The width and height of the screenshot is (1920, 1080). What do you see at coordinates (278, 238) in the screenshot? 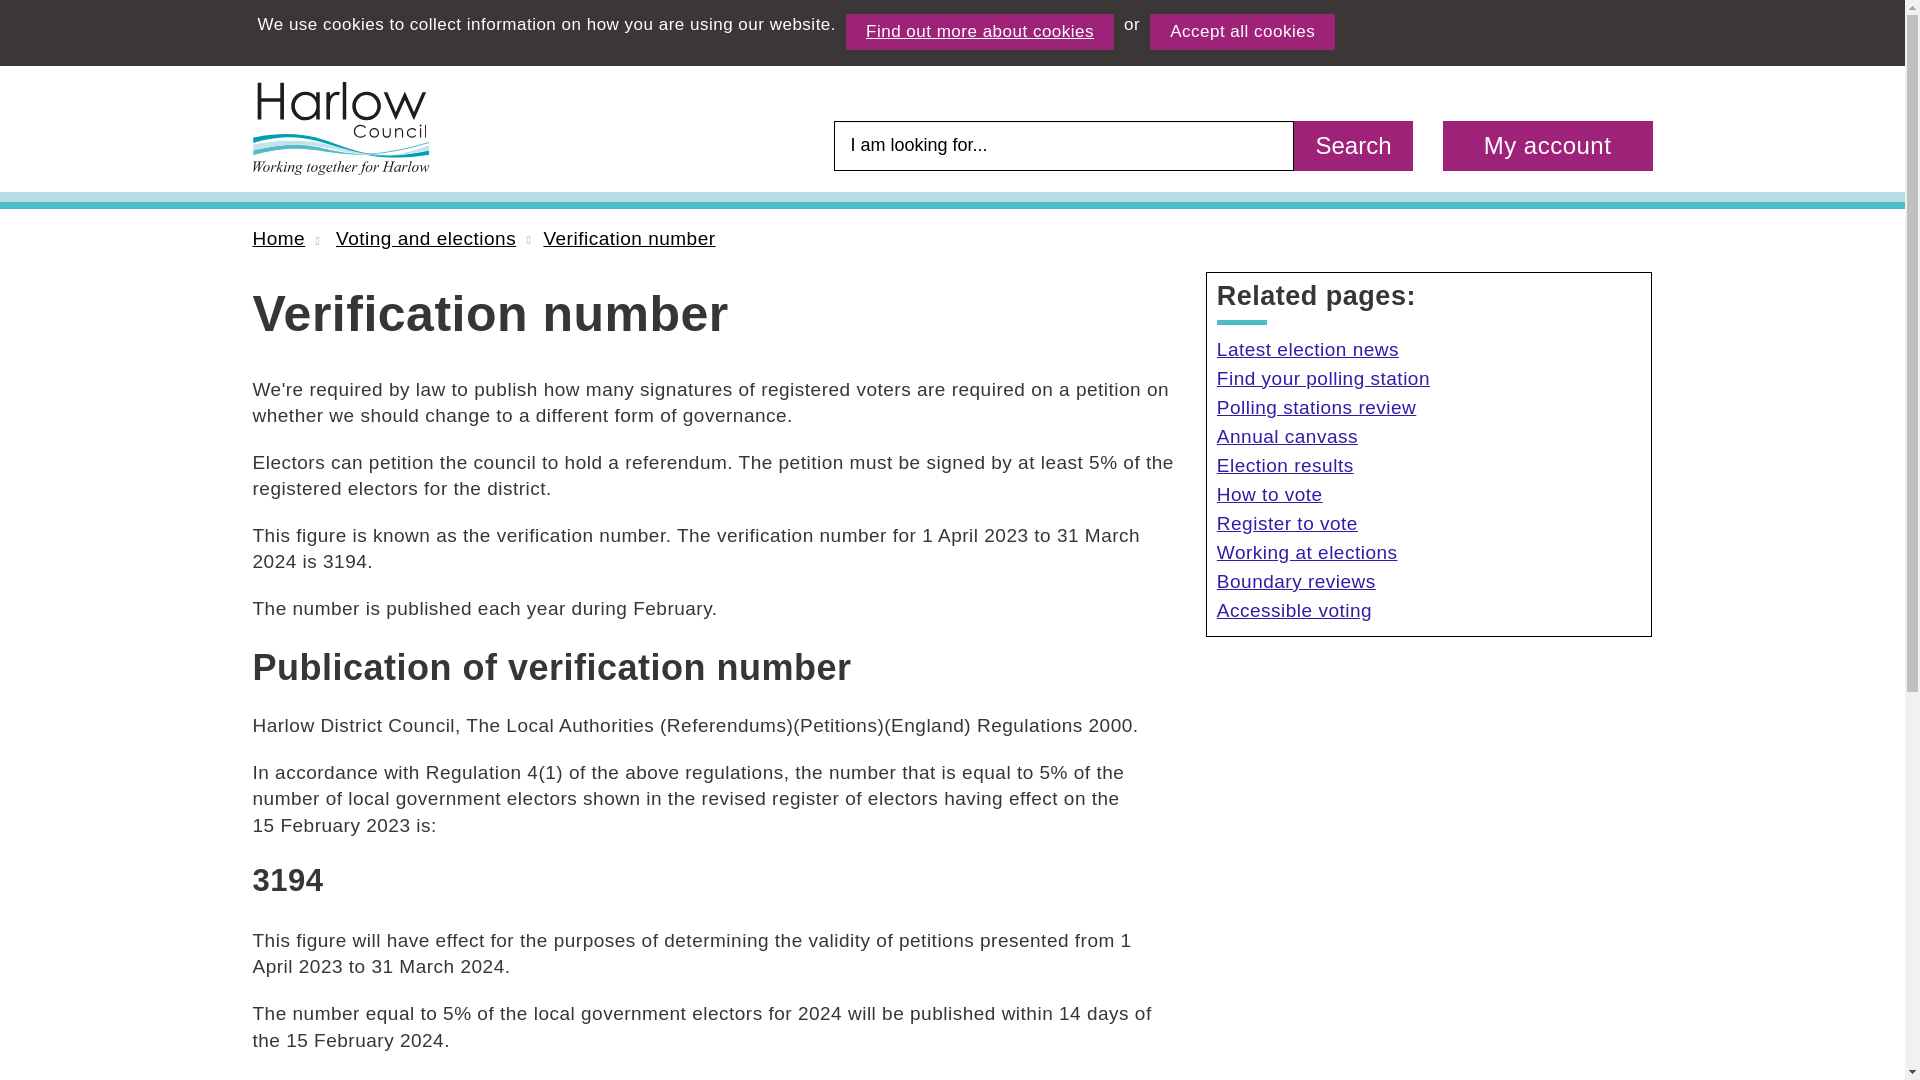
I see `Home` at bounding box center [278, 238].